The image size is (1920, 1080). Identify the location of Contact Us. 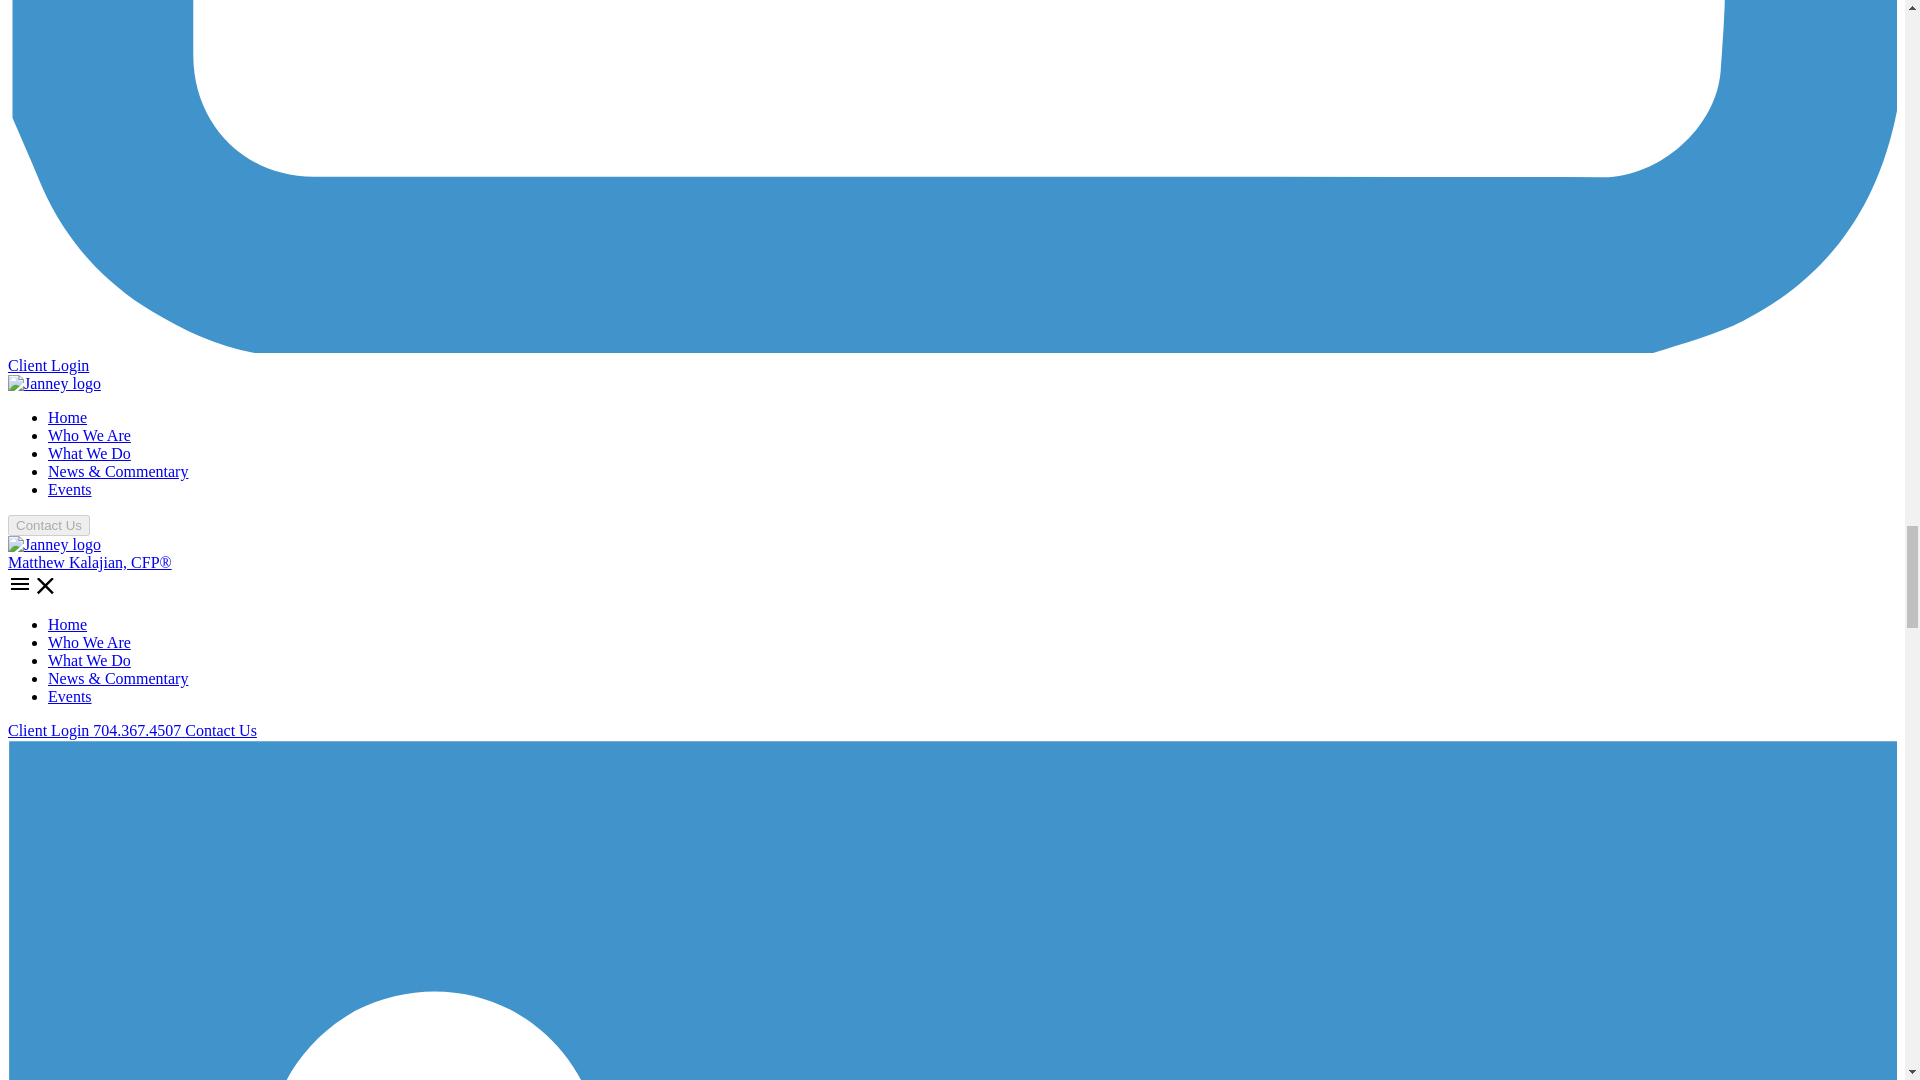
(48, 525).